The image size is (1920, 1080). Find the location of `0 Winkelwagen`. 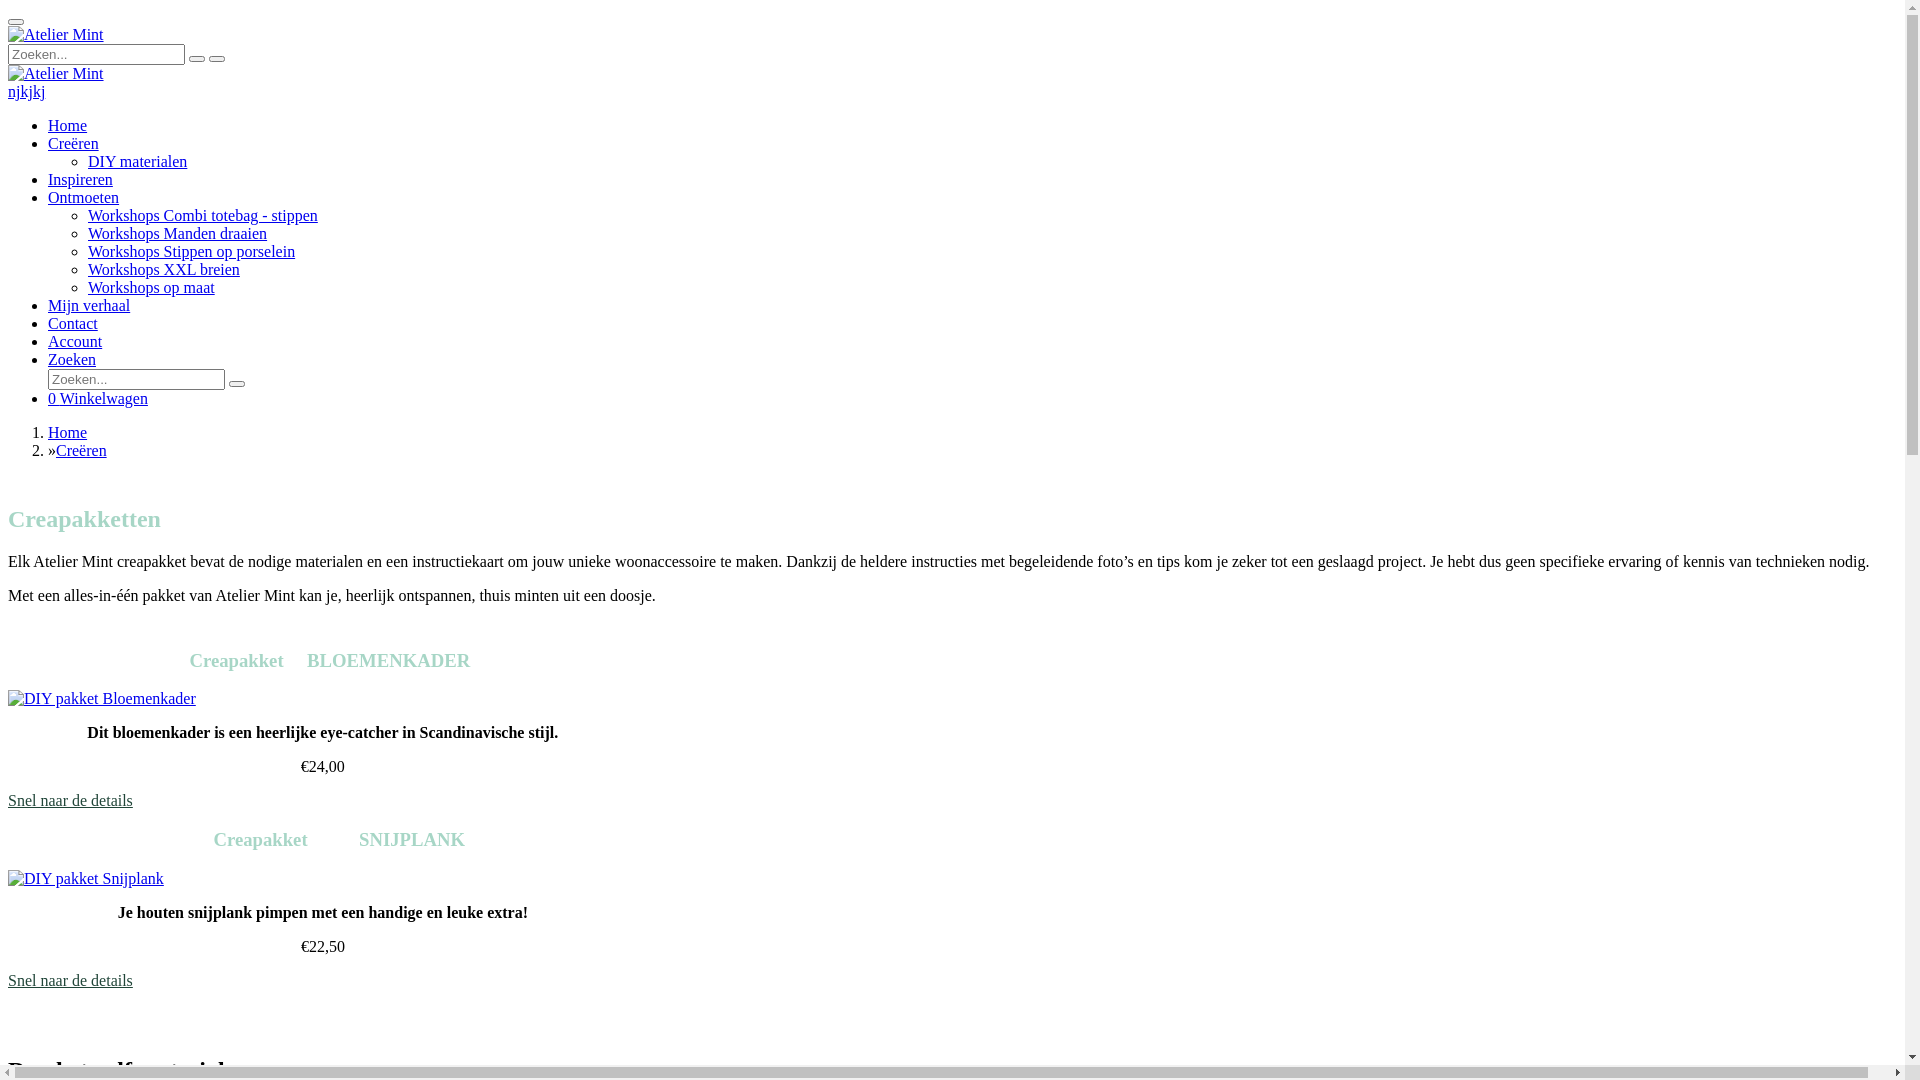

0 Winkelwagen is located at coordinates (98, 398).